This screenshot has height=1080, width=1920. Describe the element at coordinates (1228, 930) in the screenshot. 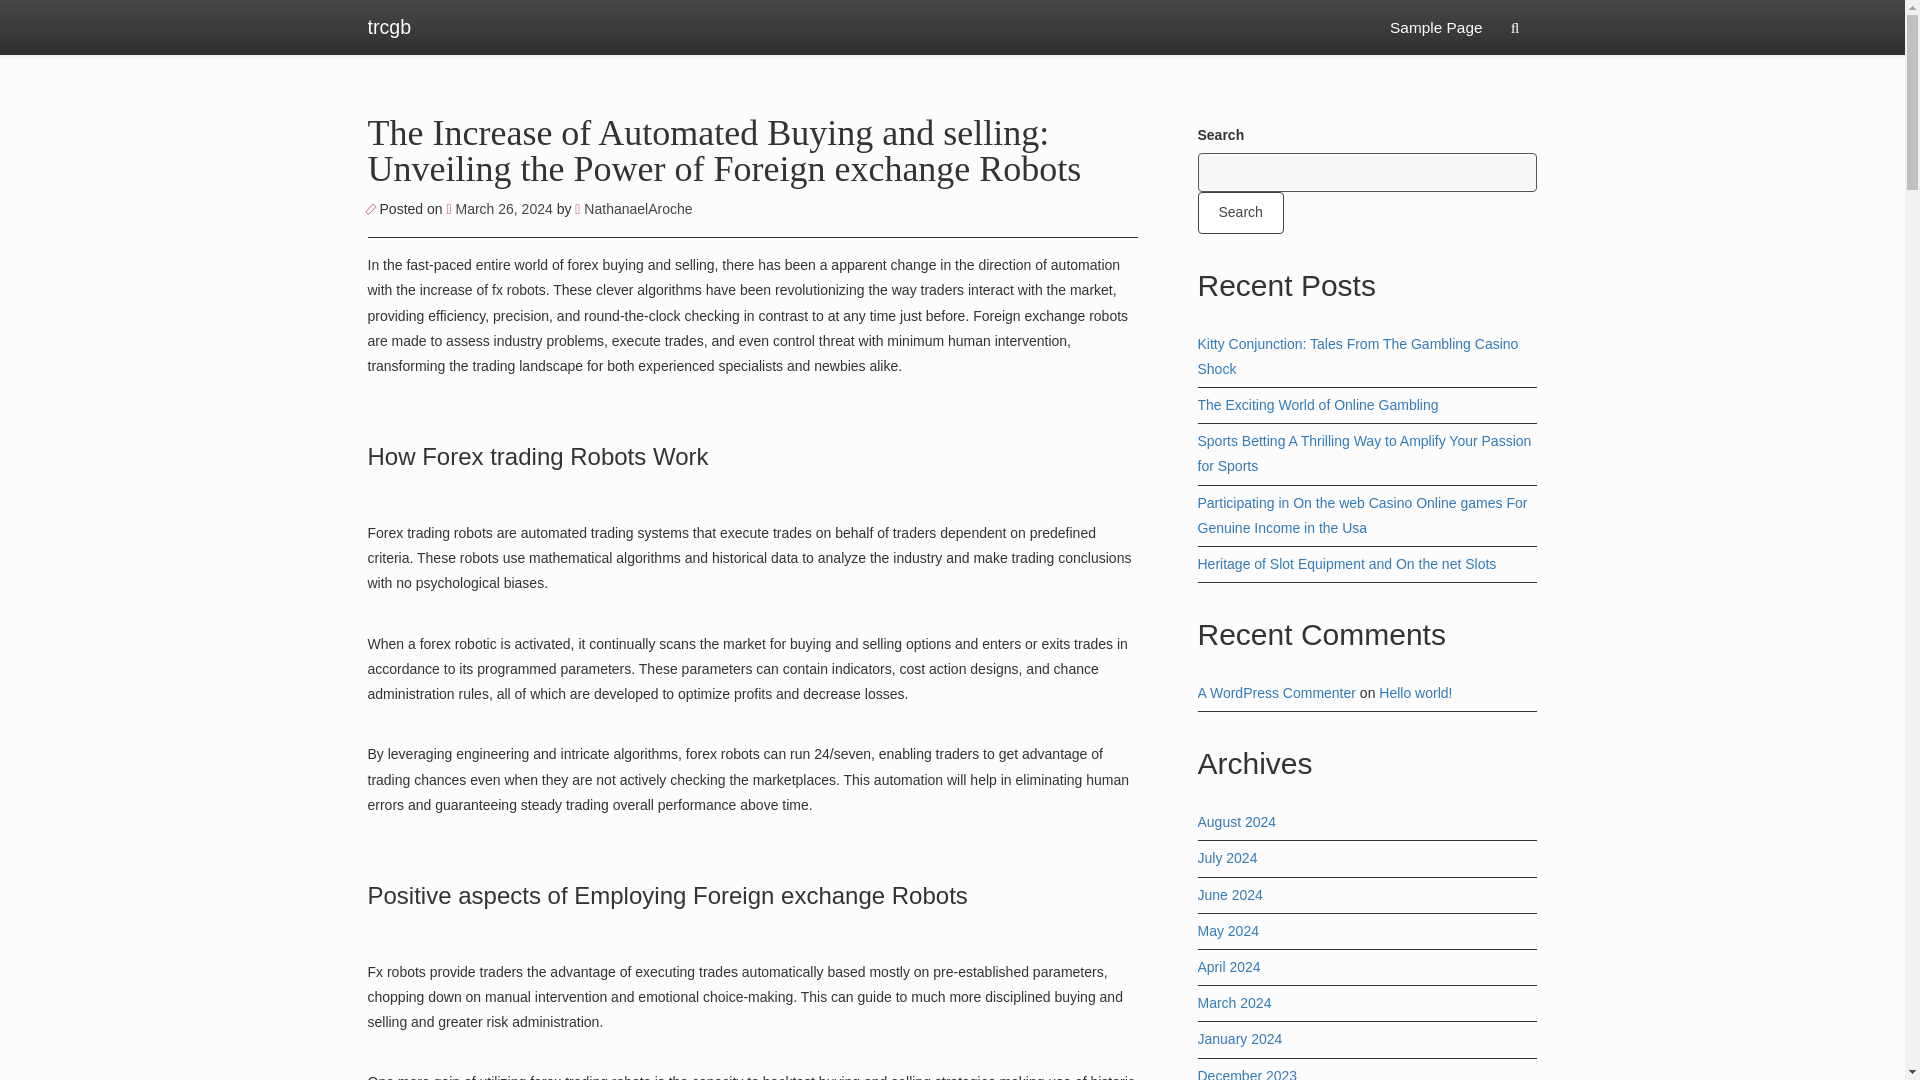

I see `May 2024` at that location.